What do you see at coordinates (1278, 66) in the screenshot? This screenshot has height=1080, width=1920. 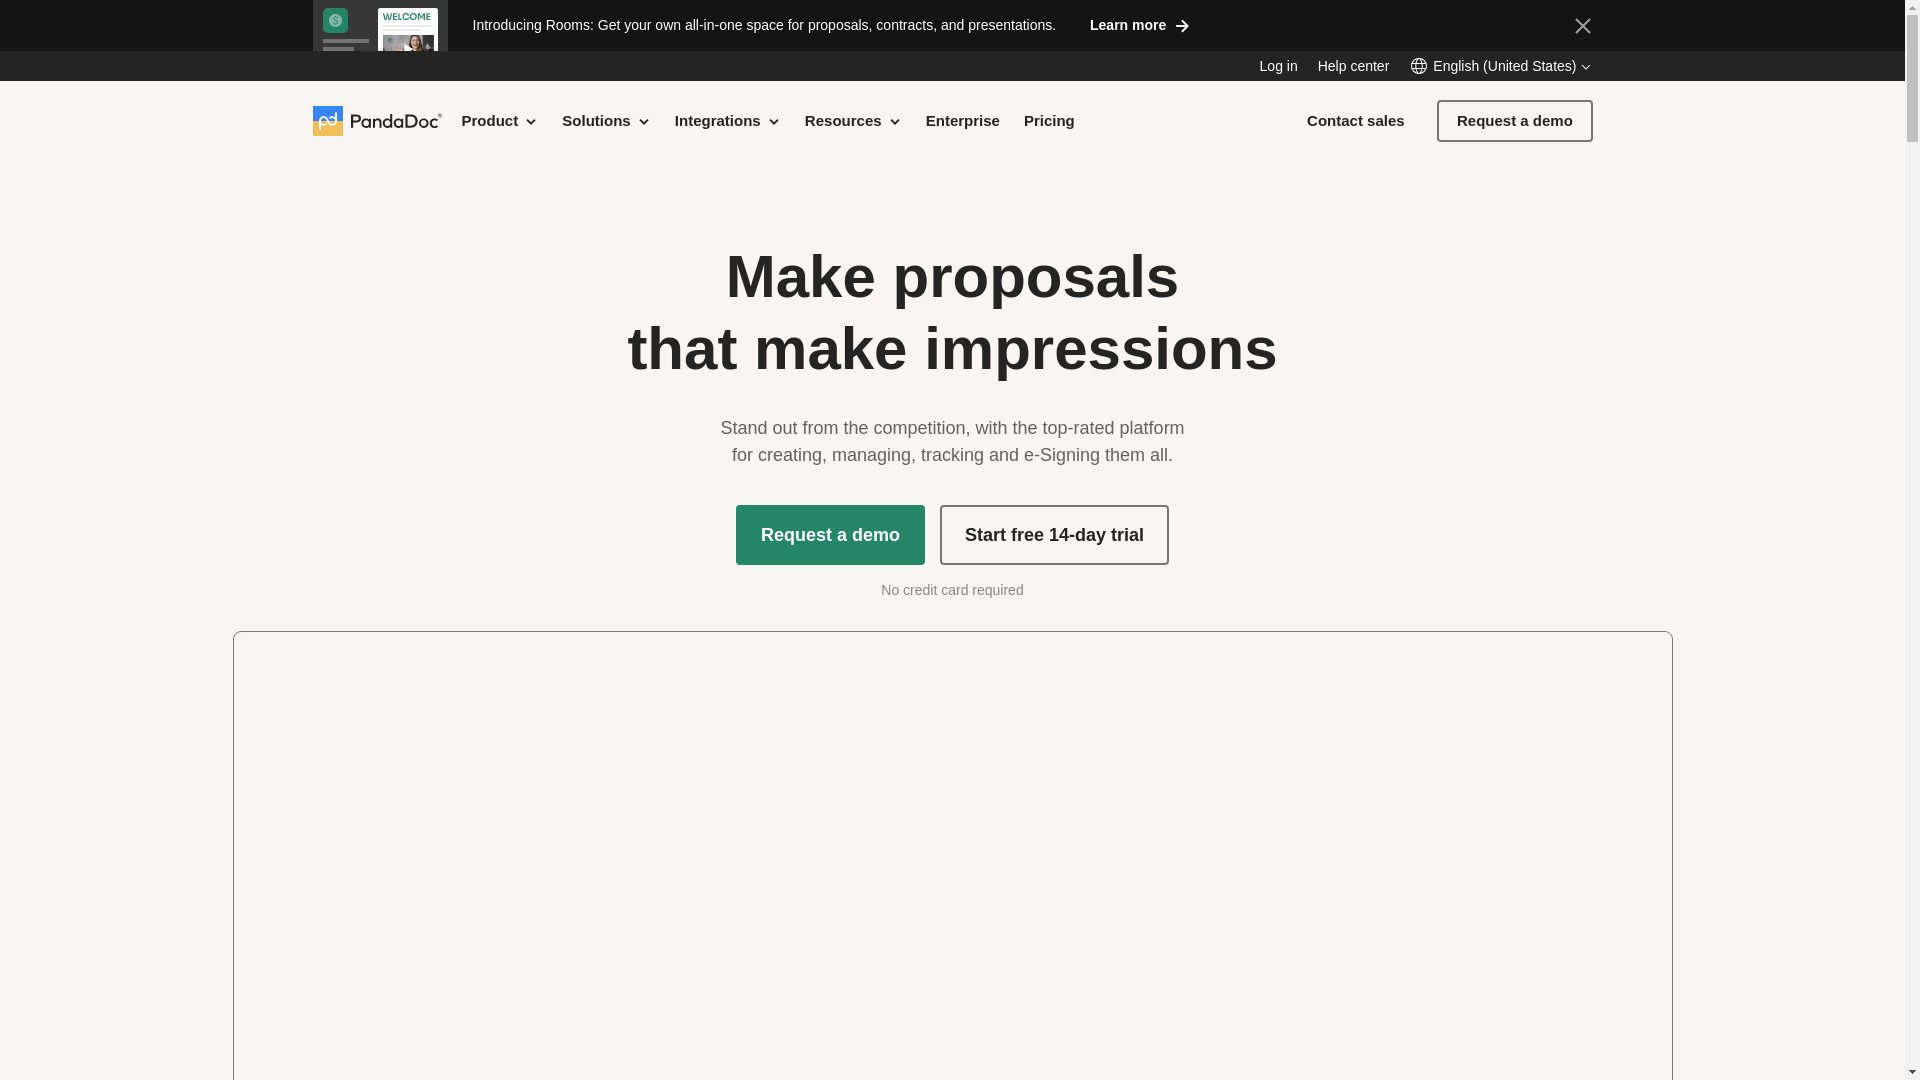 I see `Log in` at bounding box center [1278, 66].